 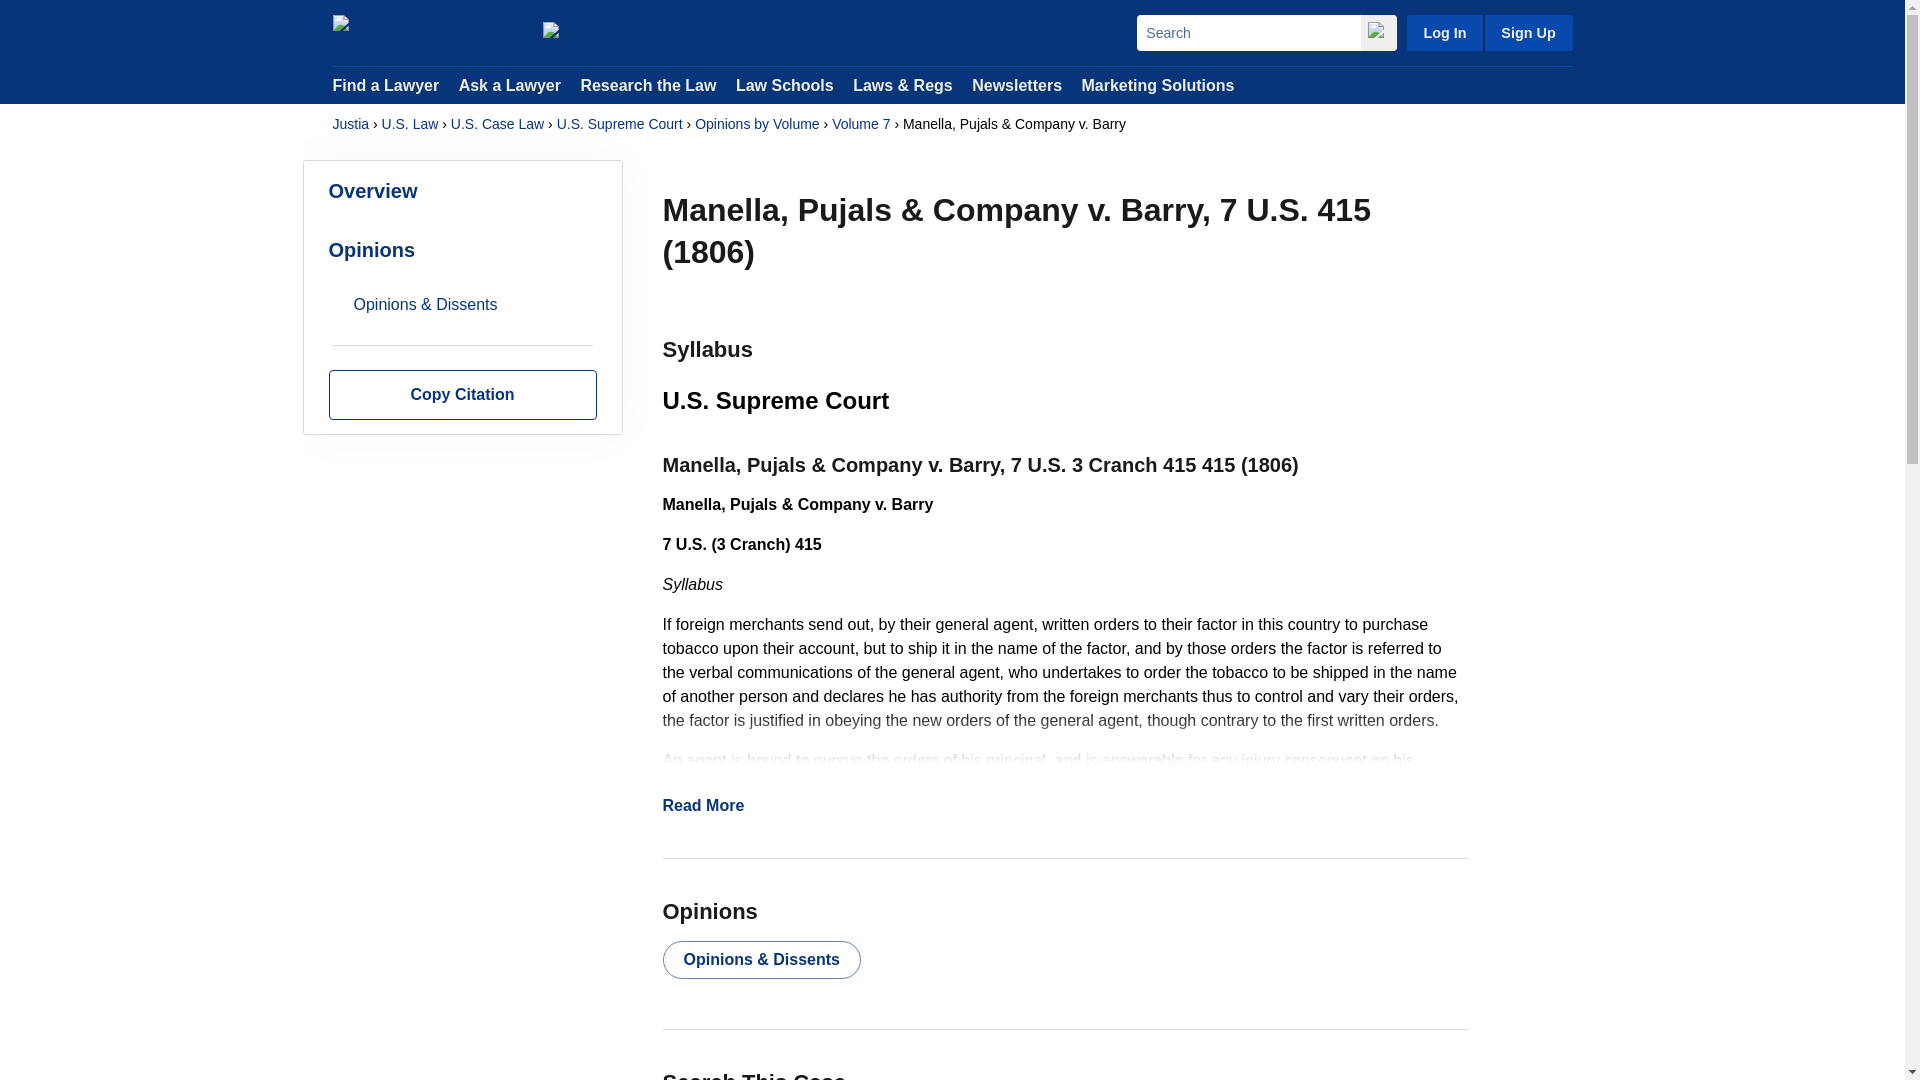 What do you see at coordinates (648, 84) in the screenshot?
I see `Research the Law` at bounding box center [648, 84].